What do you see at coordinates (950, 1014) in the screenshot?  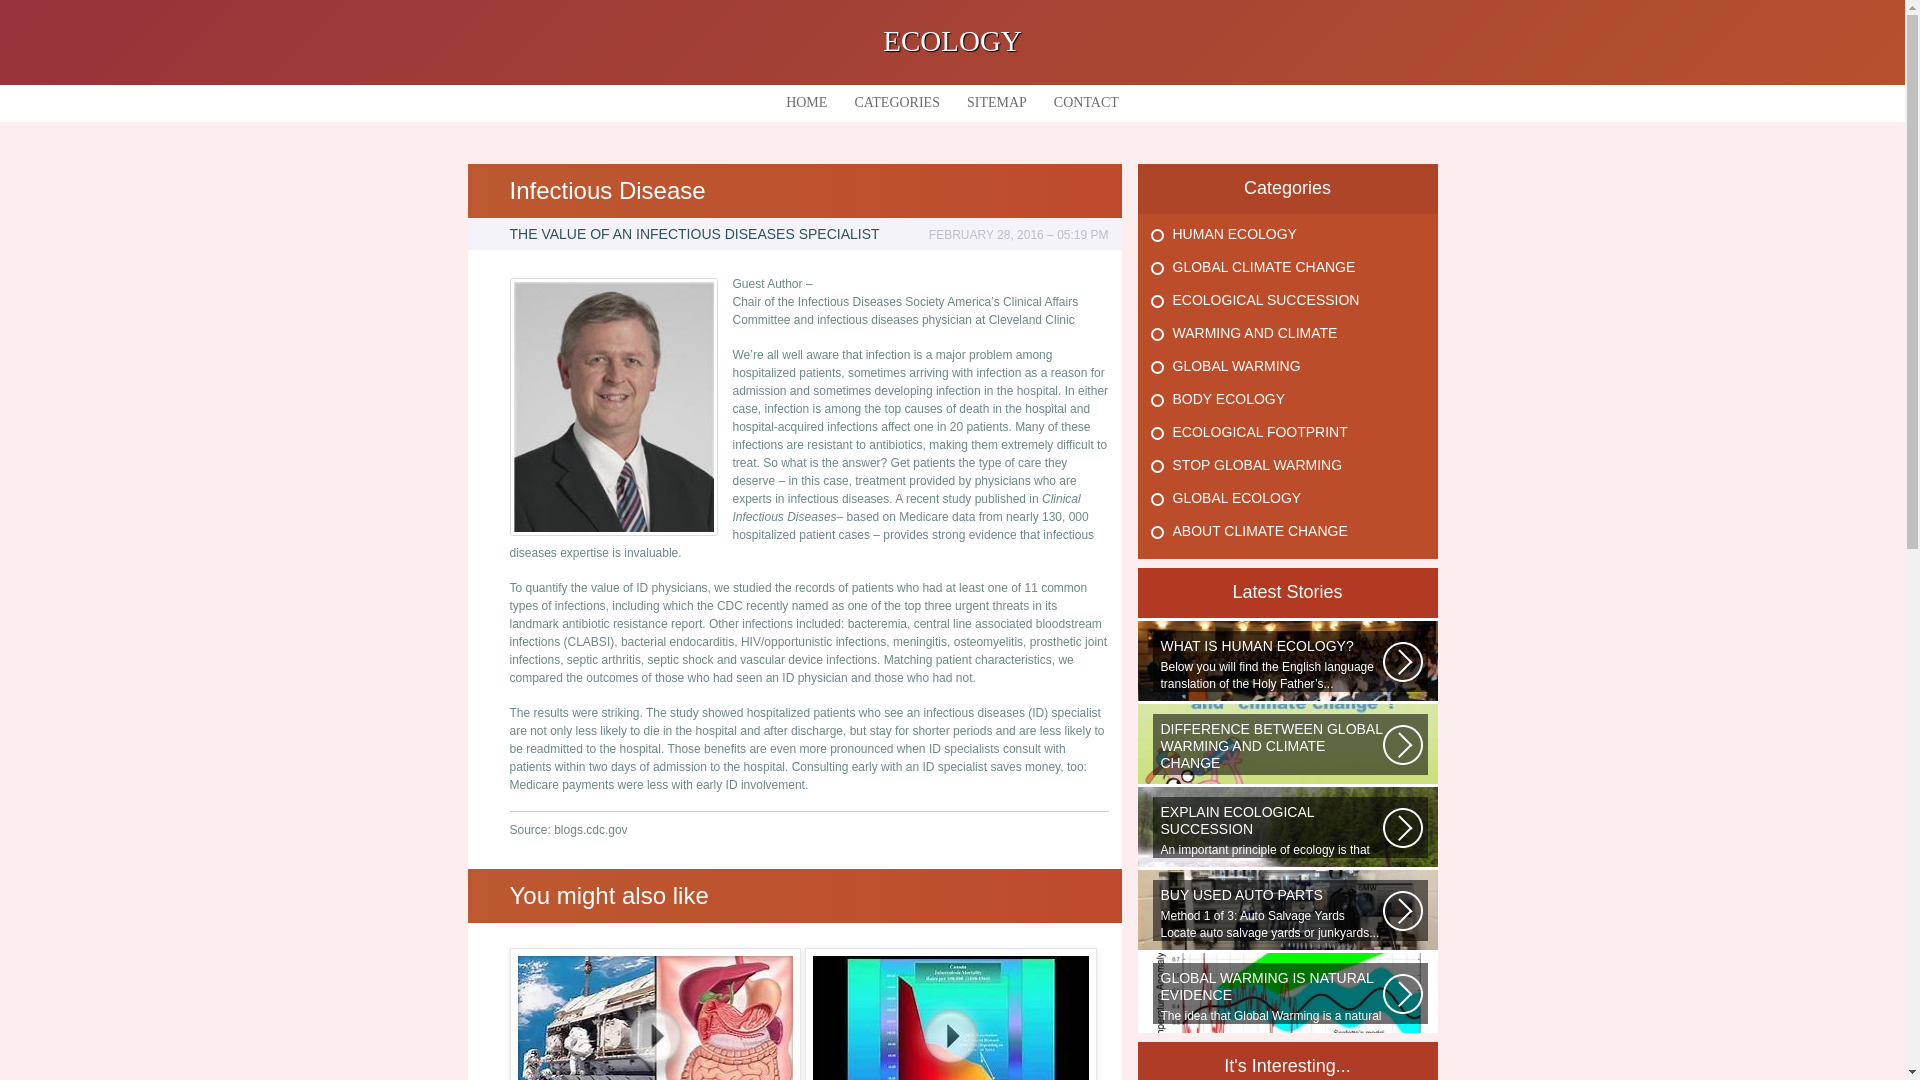 I see `View this video from YouTube` at bounding box center [950, 1014].